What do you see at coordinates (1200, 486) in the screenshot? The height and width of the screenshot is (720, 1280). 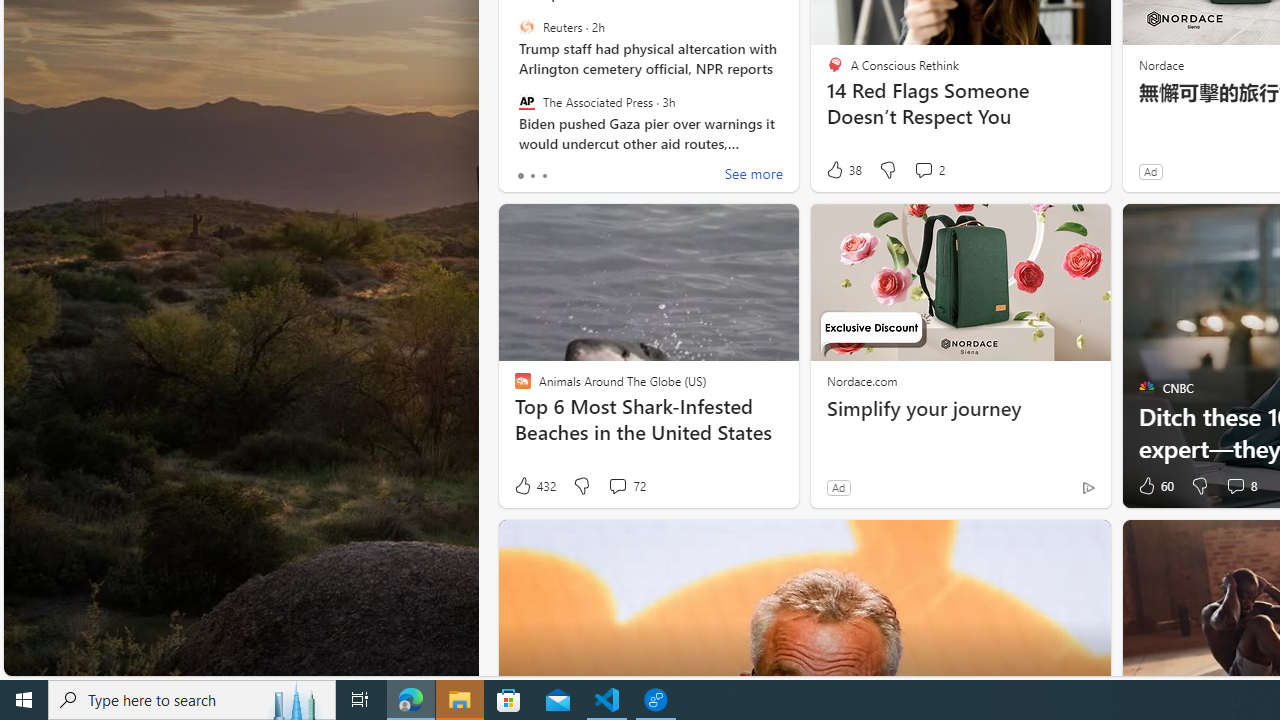 I see `Dislike` at bounding box center [1200, 486].